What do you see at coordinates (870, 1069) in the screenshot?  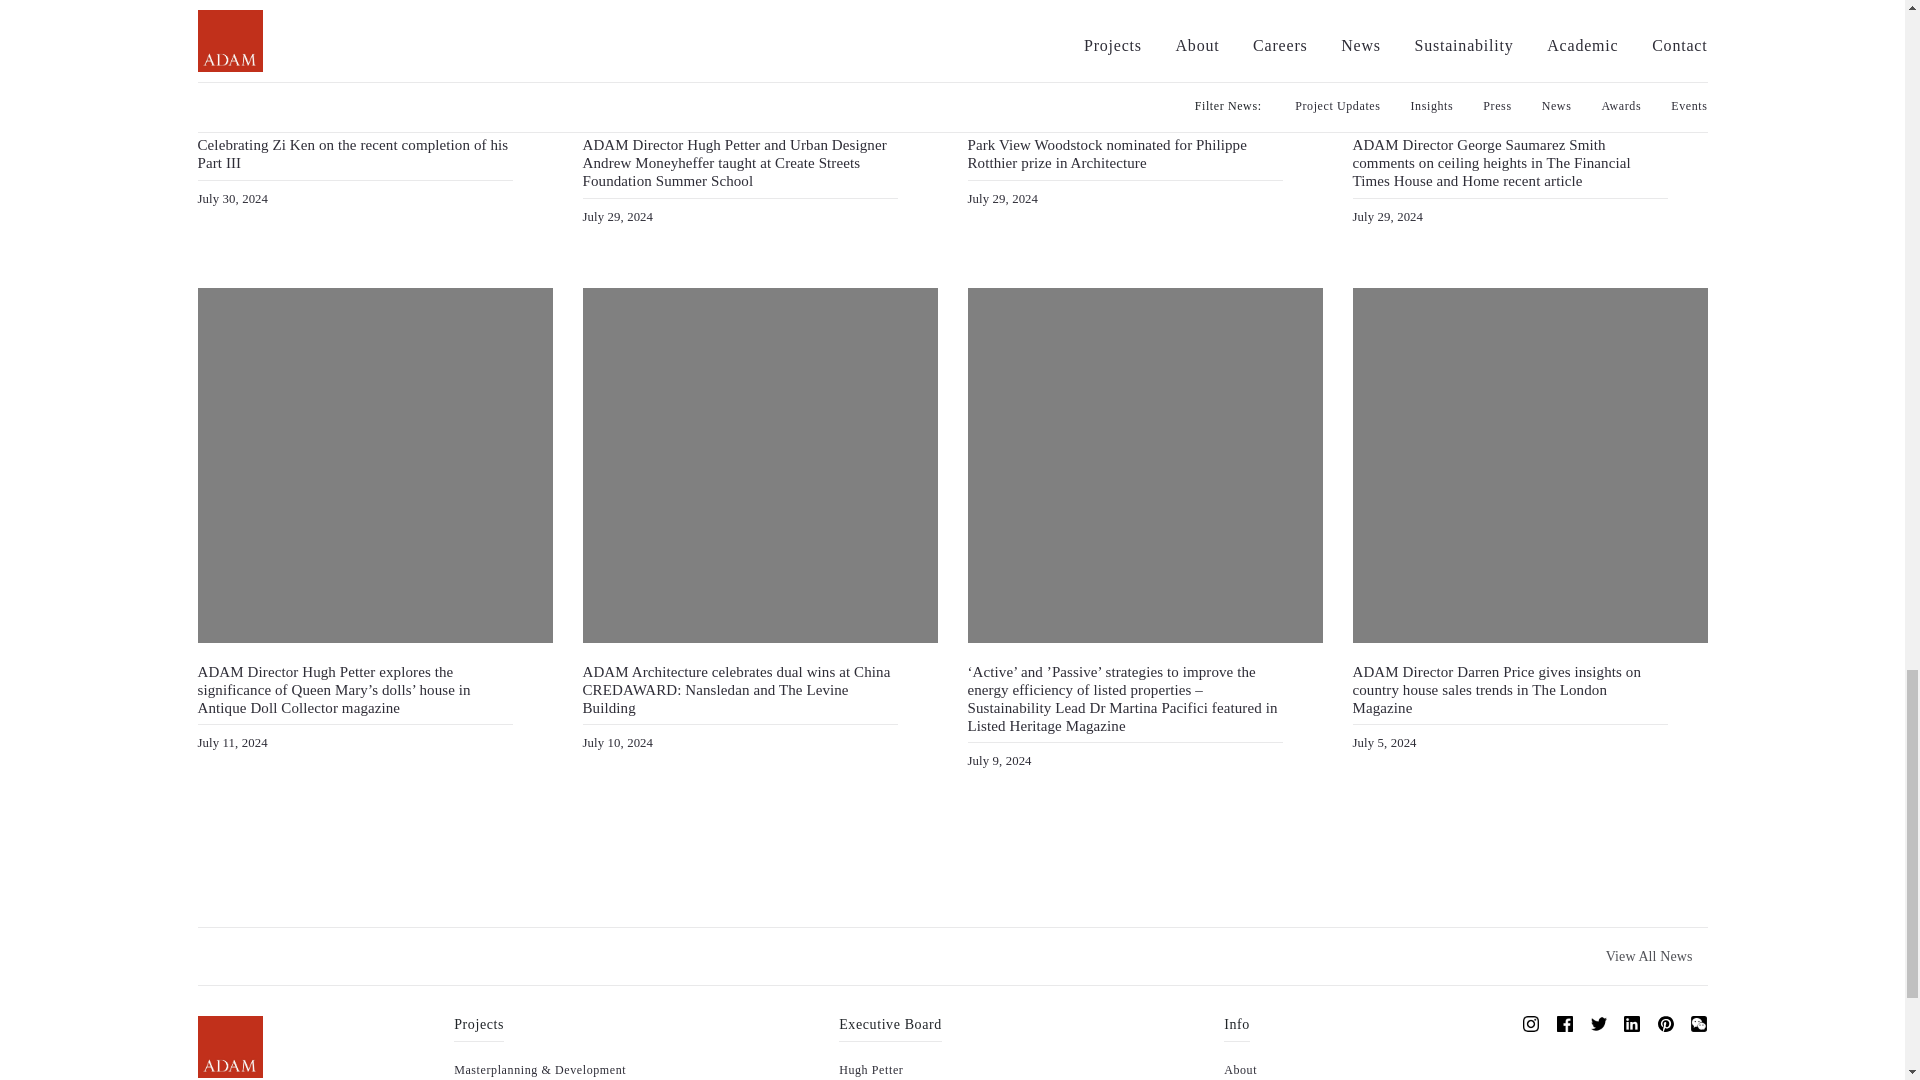 I see `Hugh Petter` at bounding box center [870, 1069].